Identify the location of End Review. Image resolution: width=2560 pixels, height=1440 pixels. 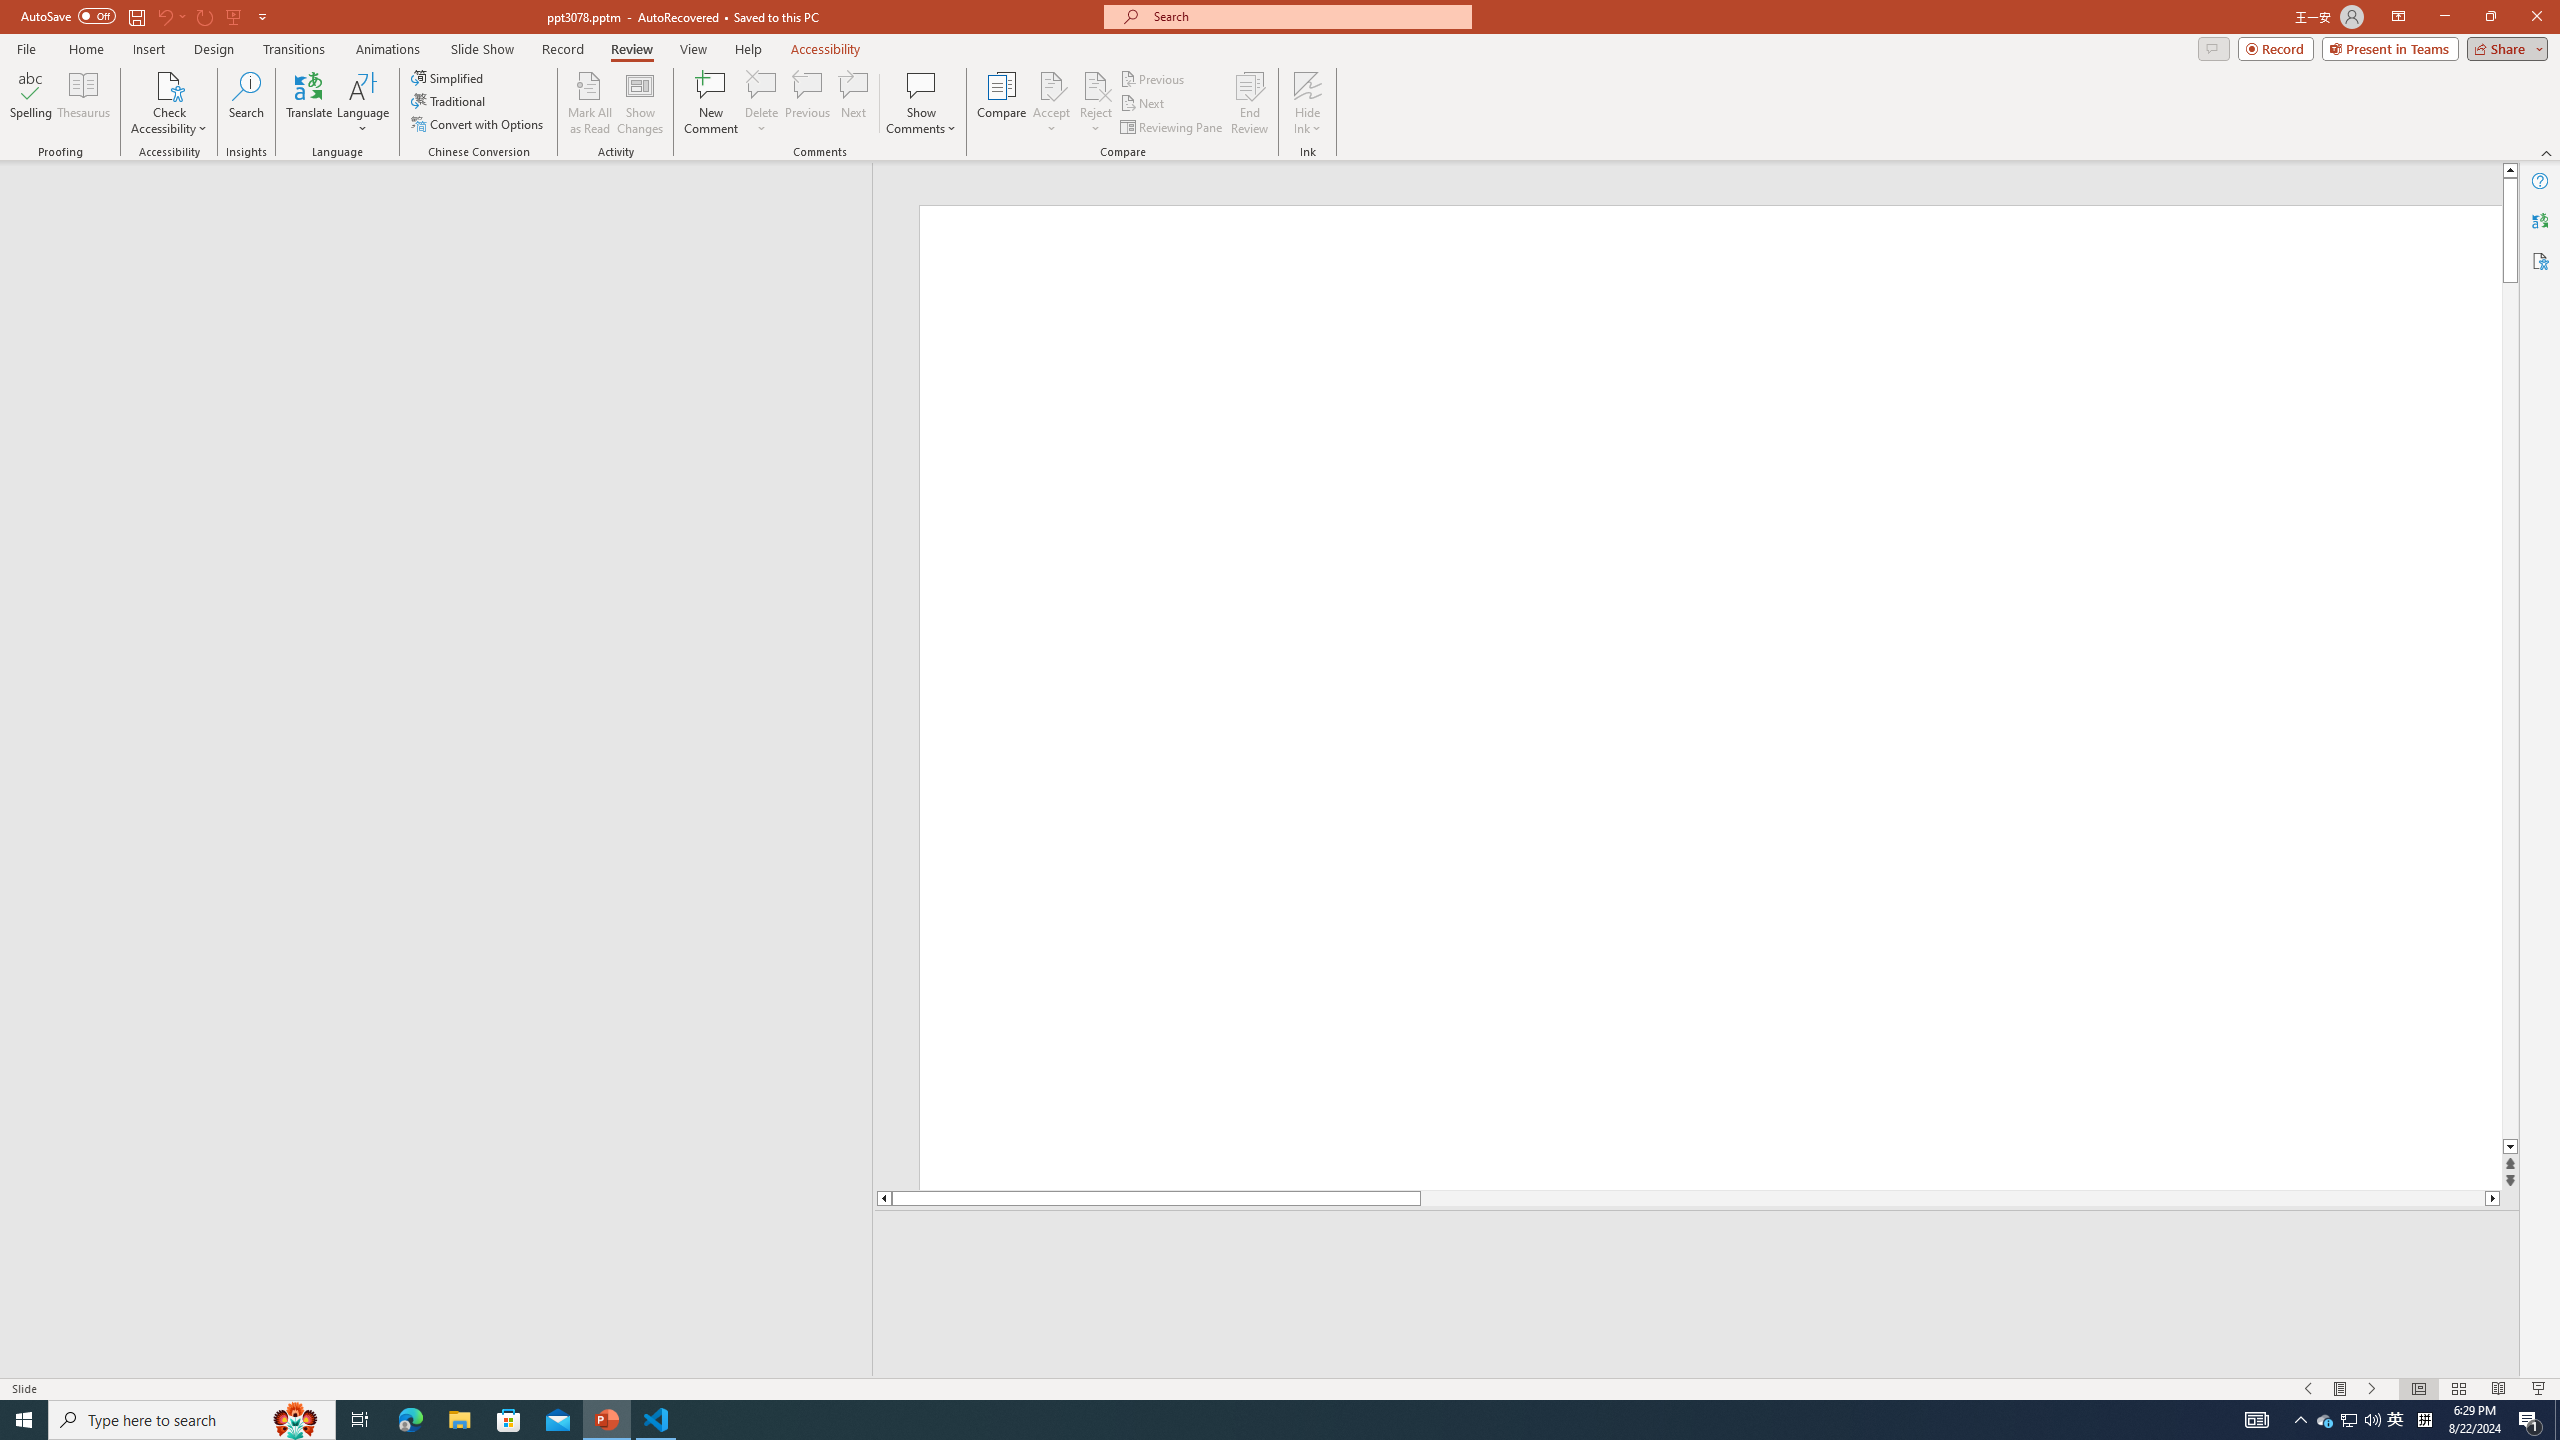
(1248, 103).